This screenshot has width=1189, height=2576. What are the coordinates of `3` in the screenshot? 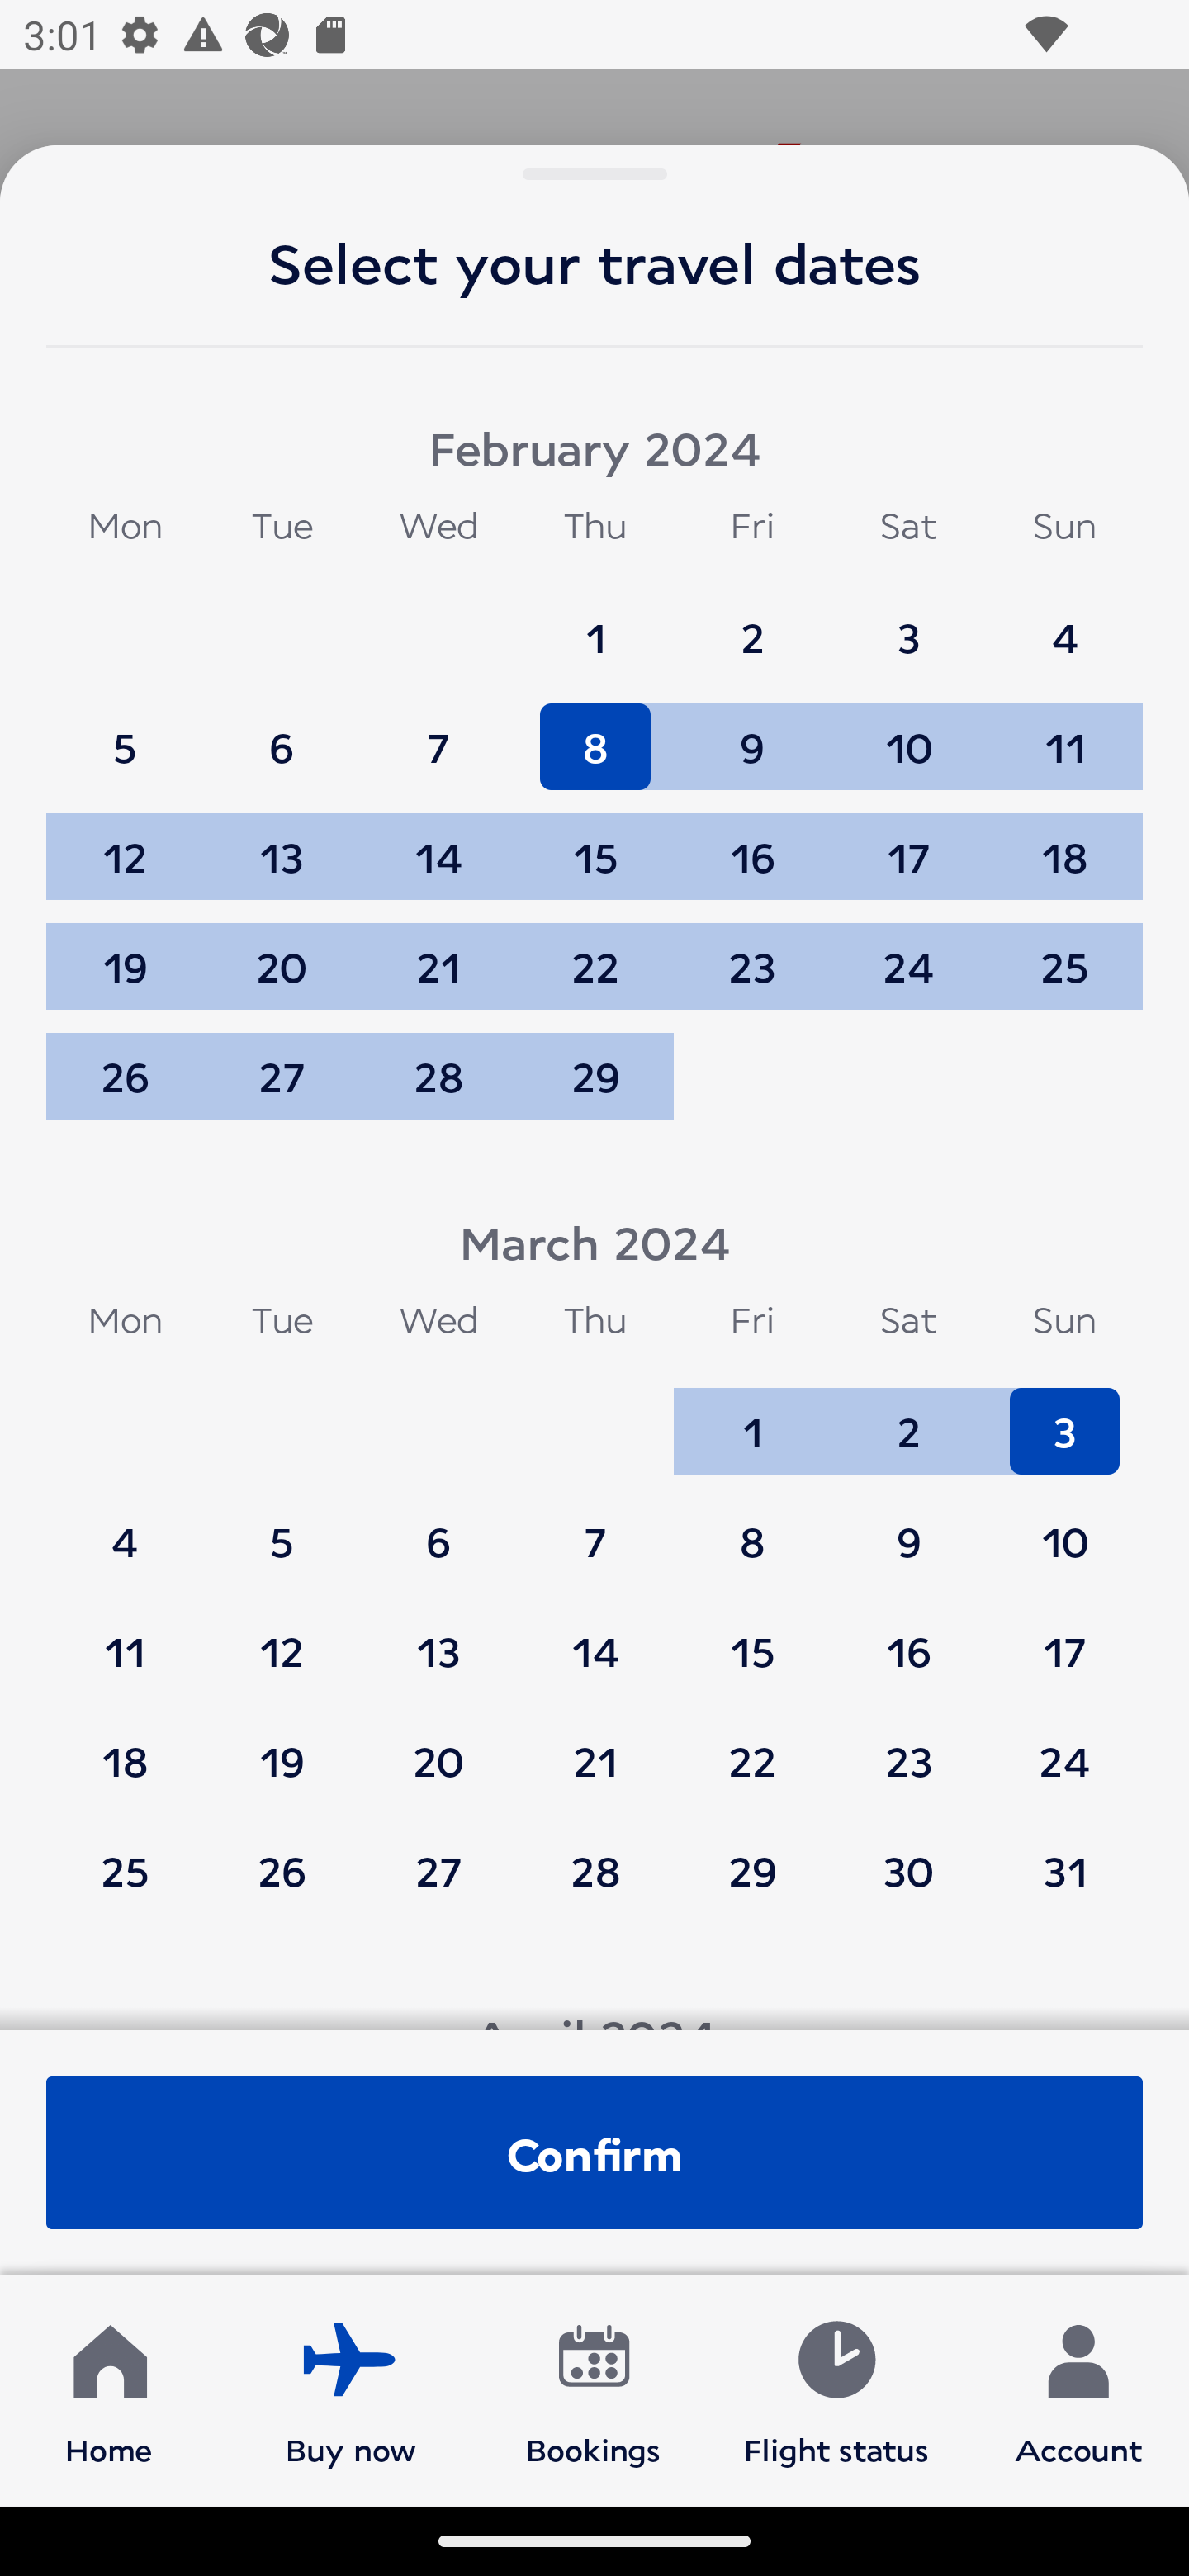 It's located at (908, 623).